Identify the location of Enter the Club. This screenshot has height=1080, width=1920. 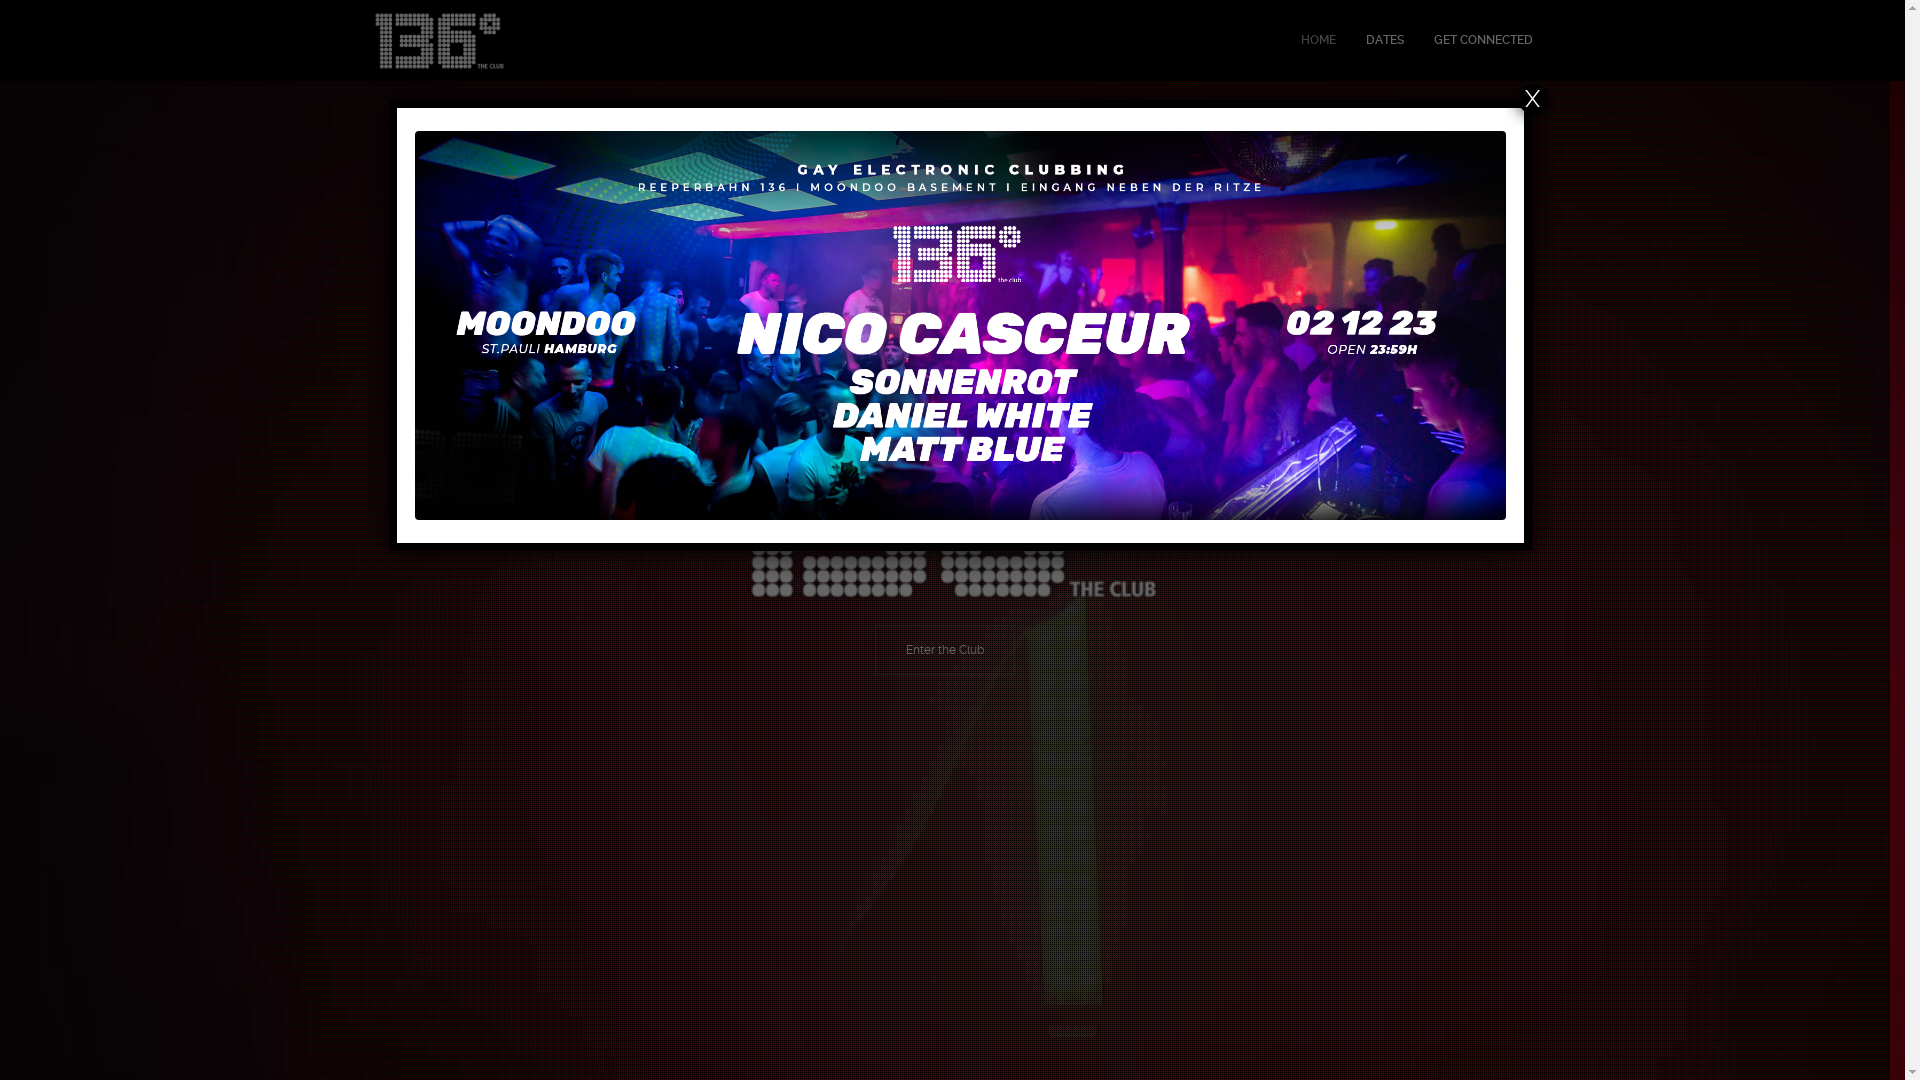
(945, 650).